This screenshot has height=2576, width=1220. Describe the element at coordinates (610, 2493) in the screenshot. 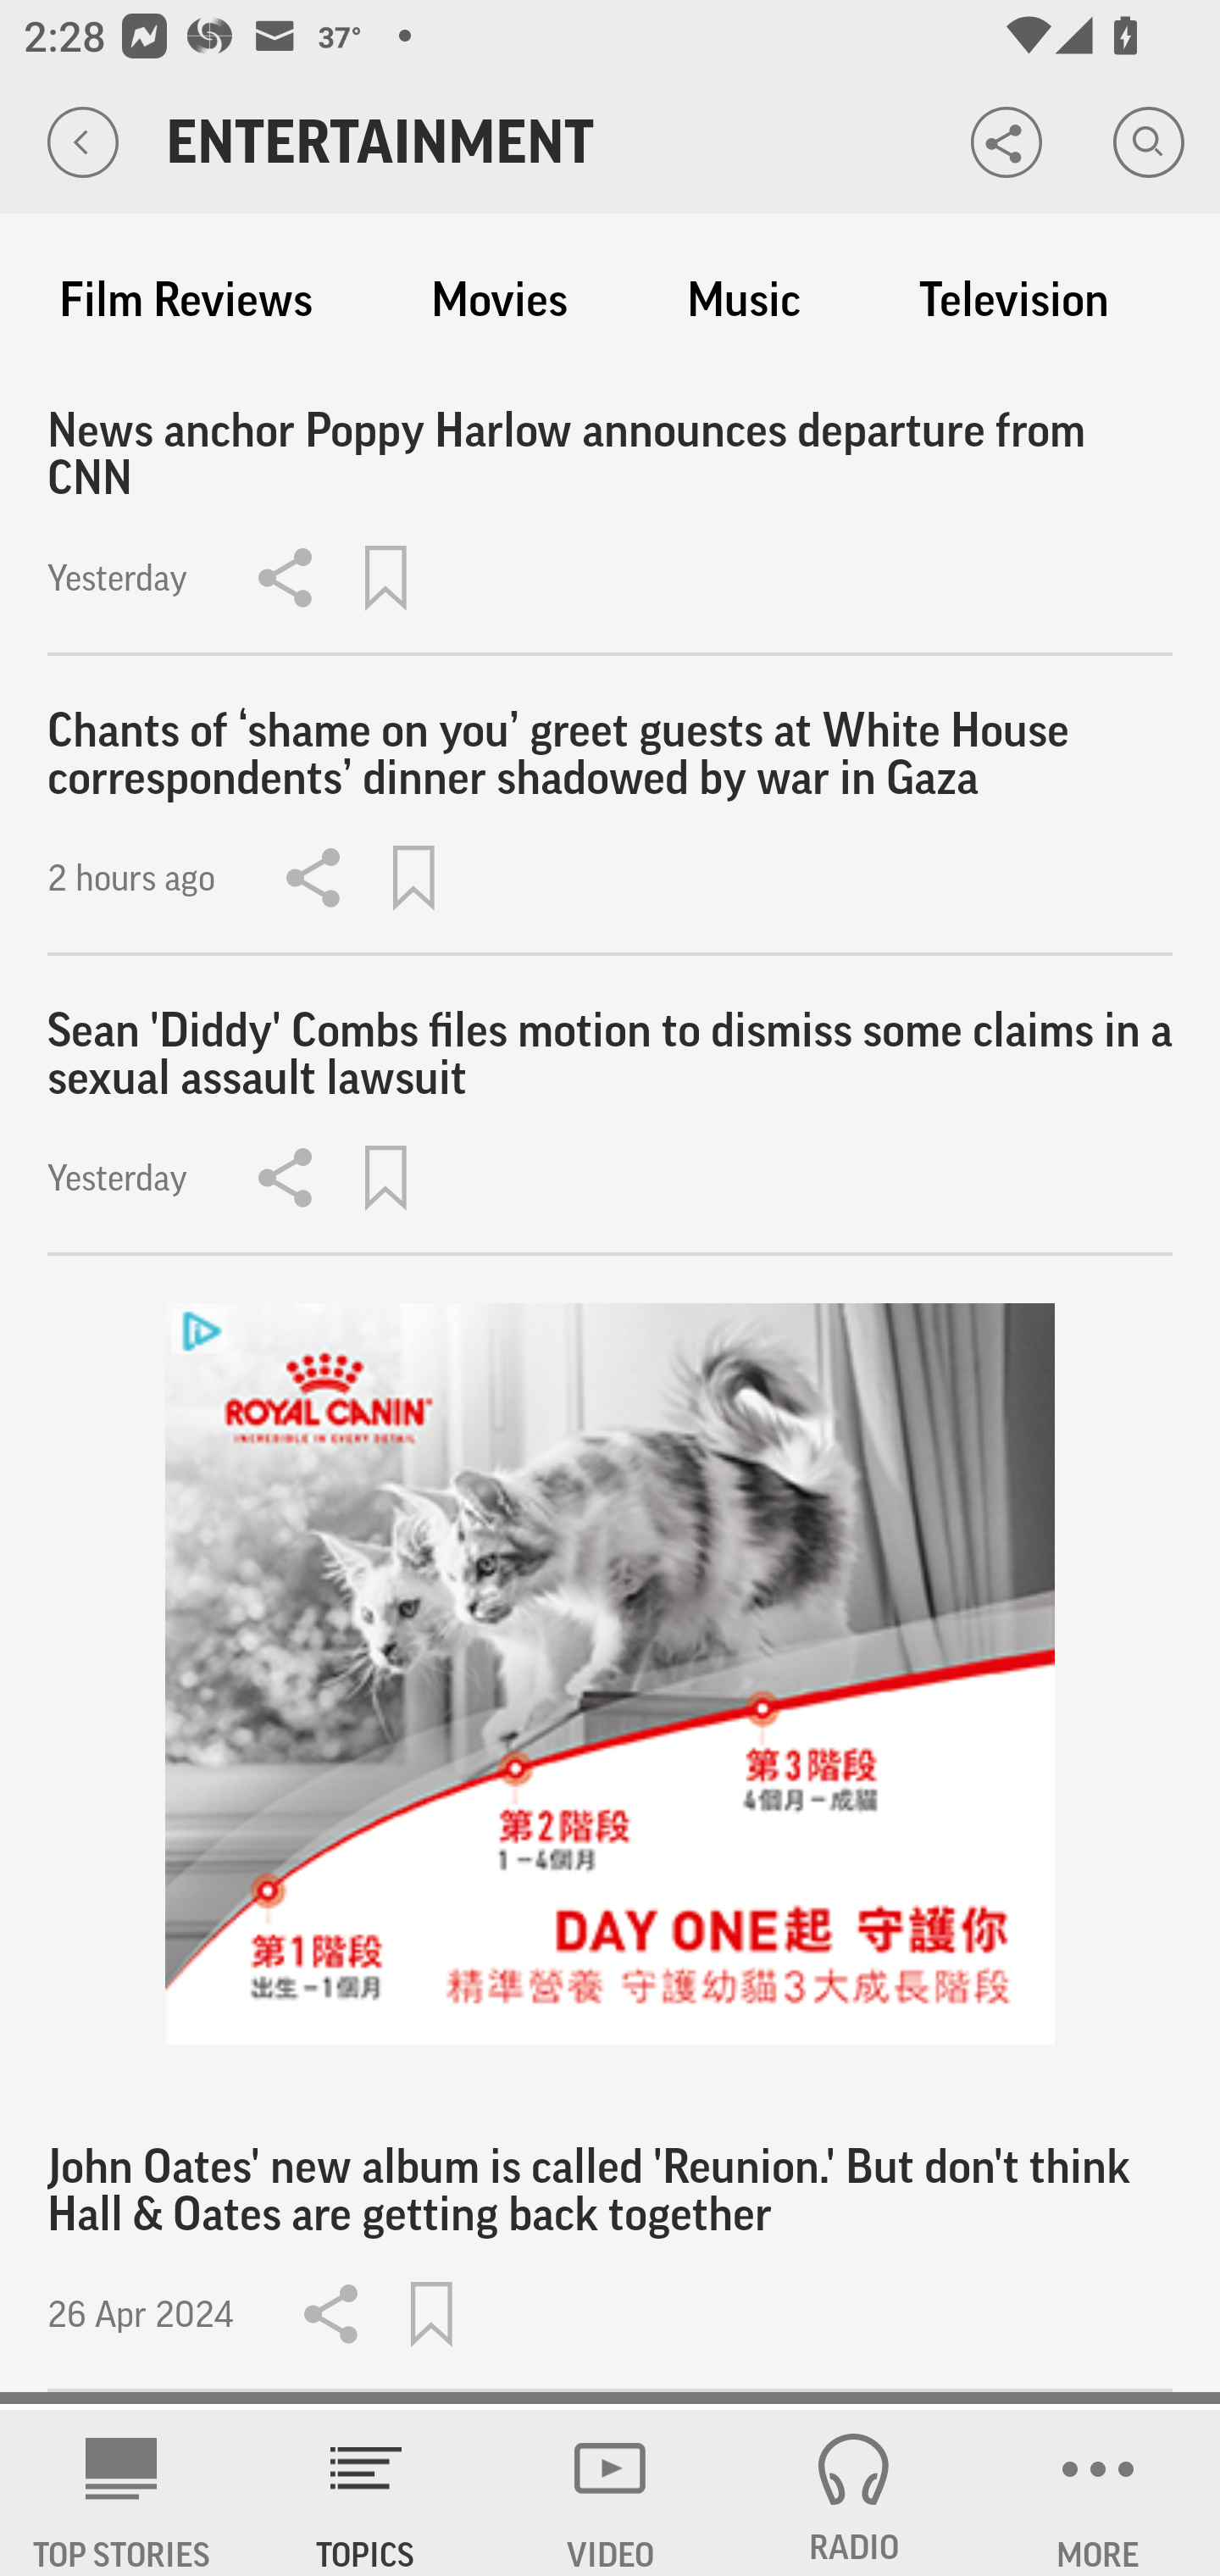

I see `VIDEO` at that location.